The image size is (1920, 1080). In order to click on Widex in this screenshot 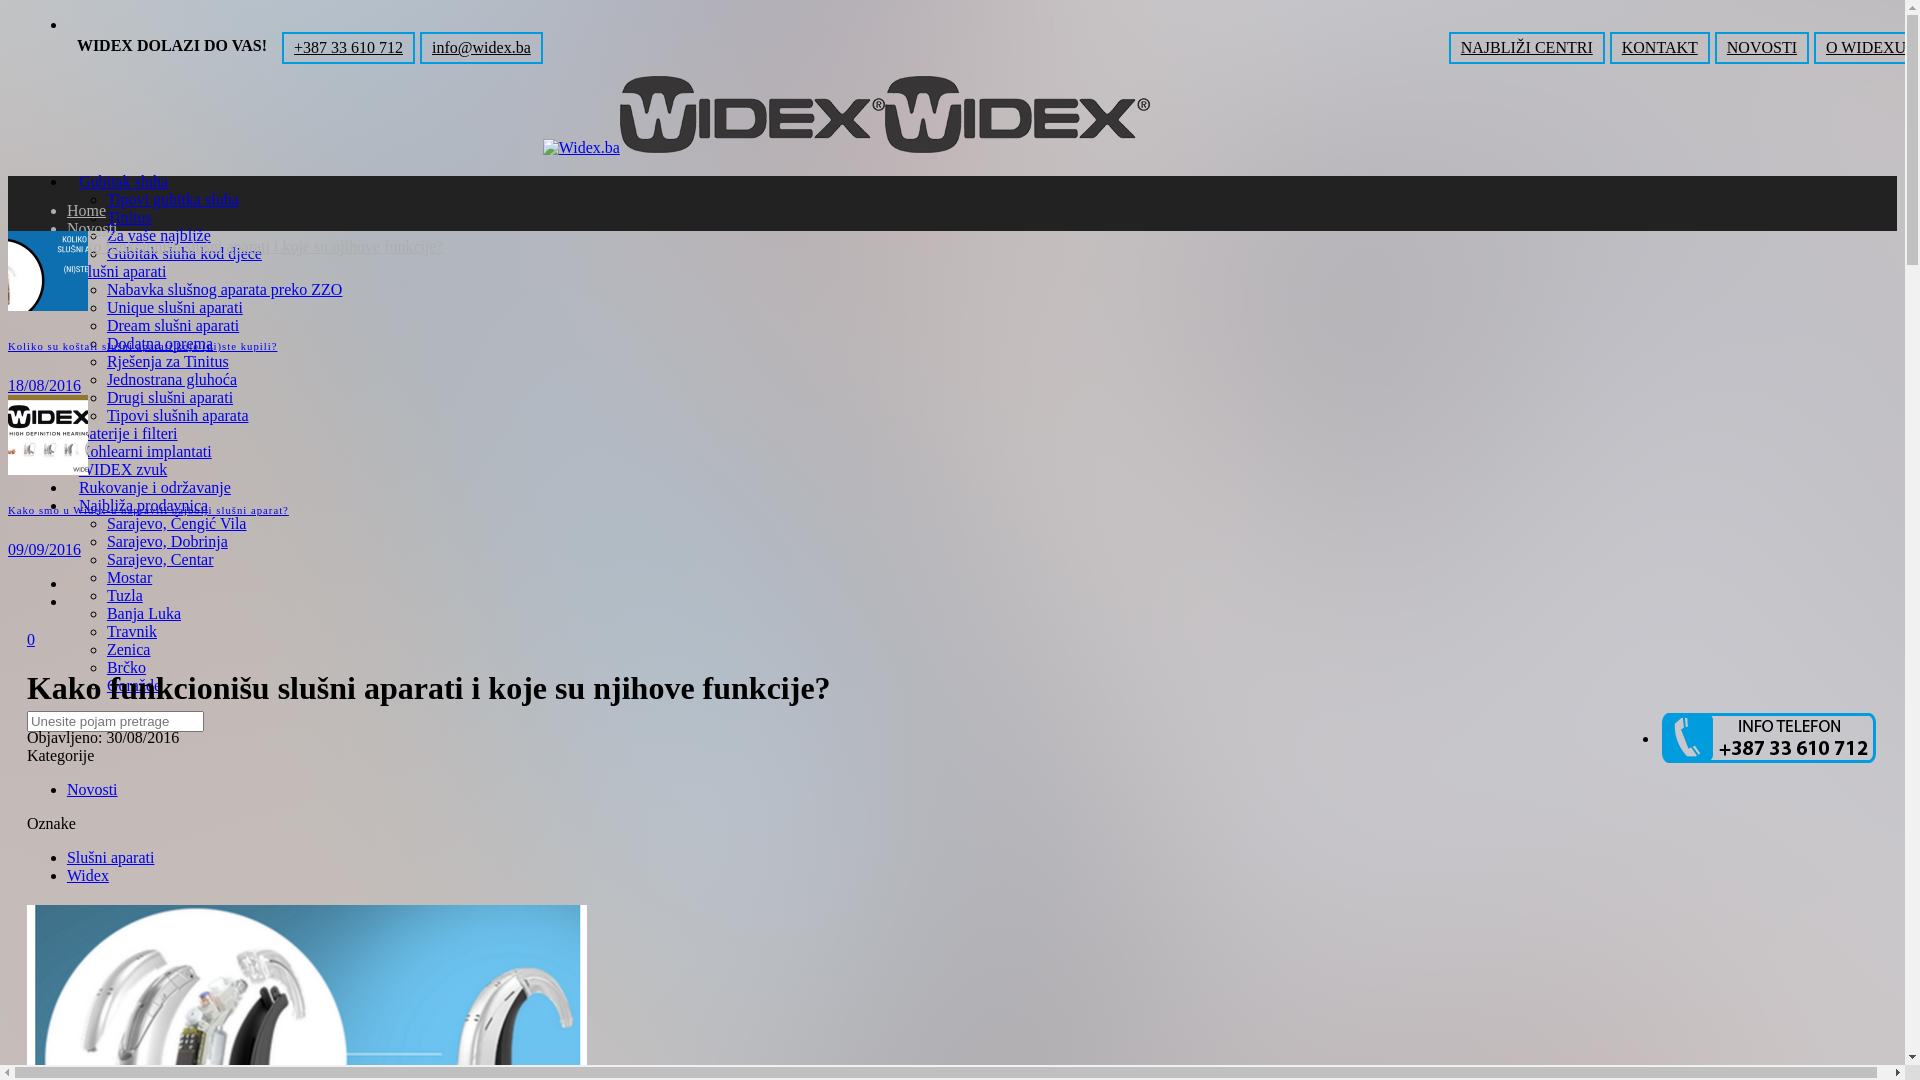, I will do `click(88, 876)`.